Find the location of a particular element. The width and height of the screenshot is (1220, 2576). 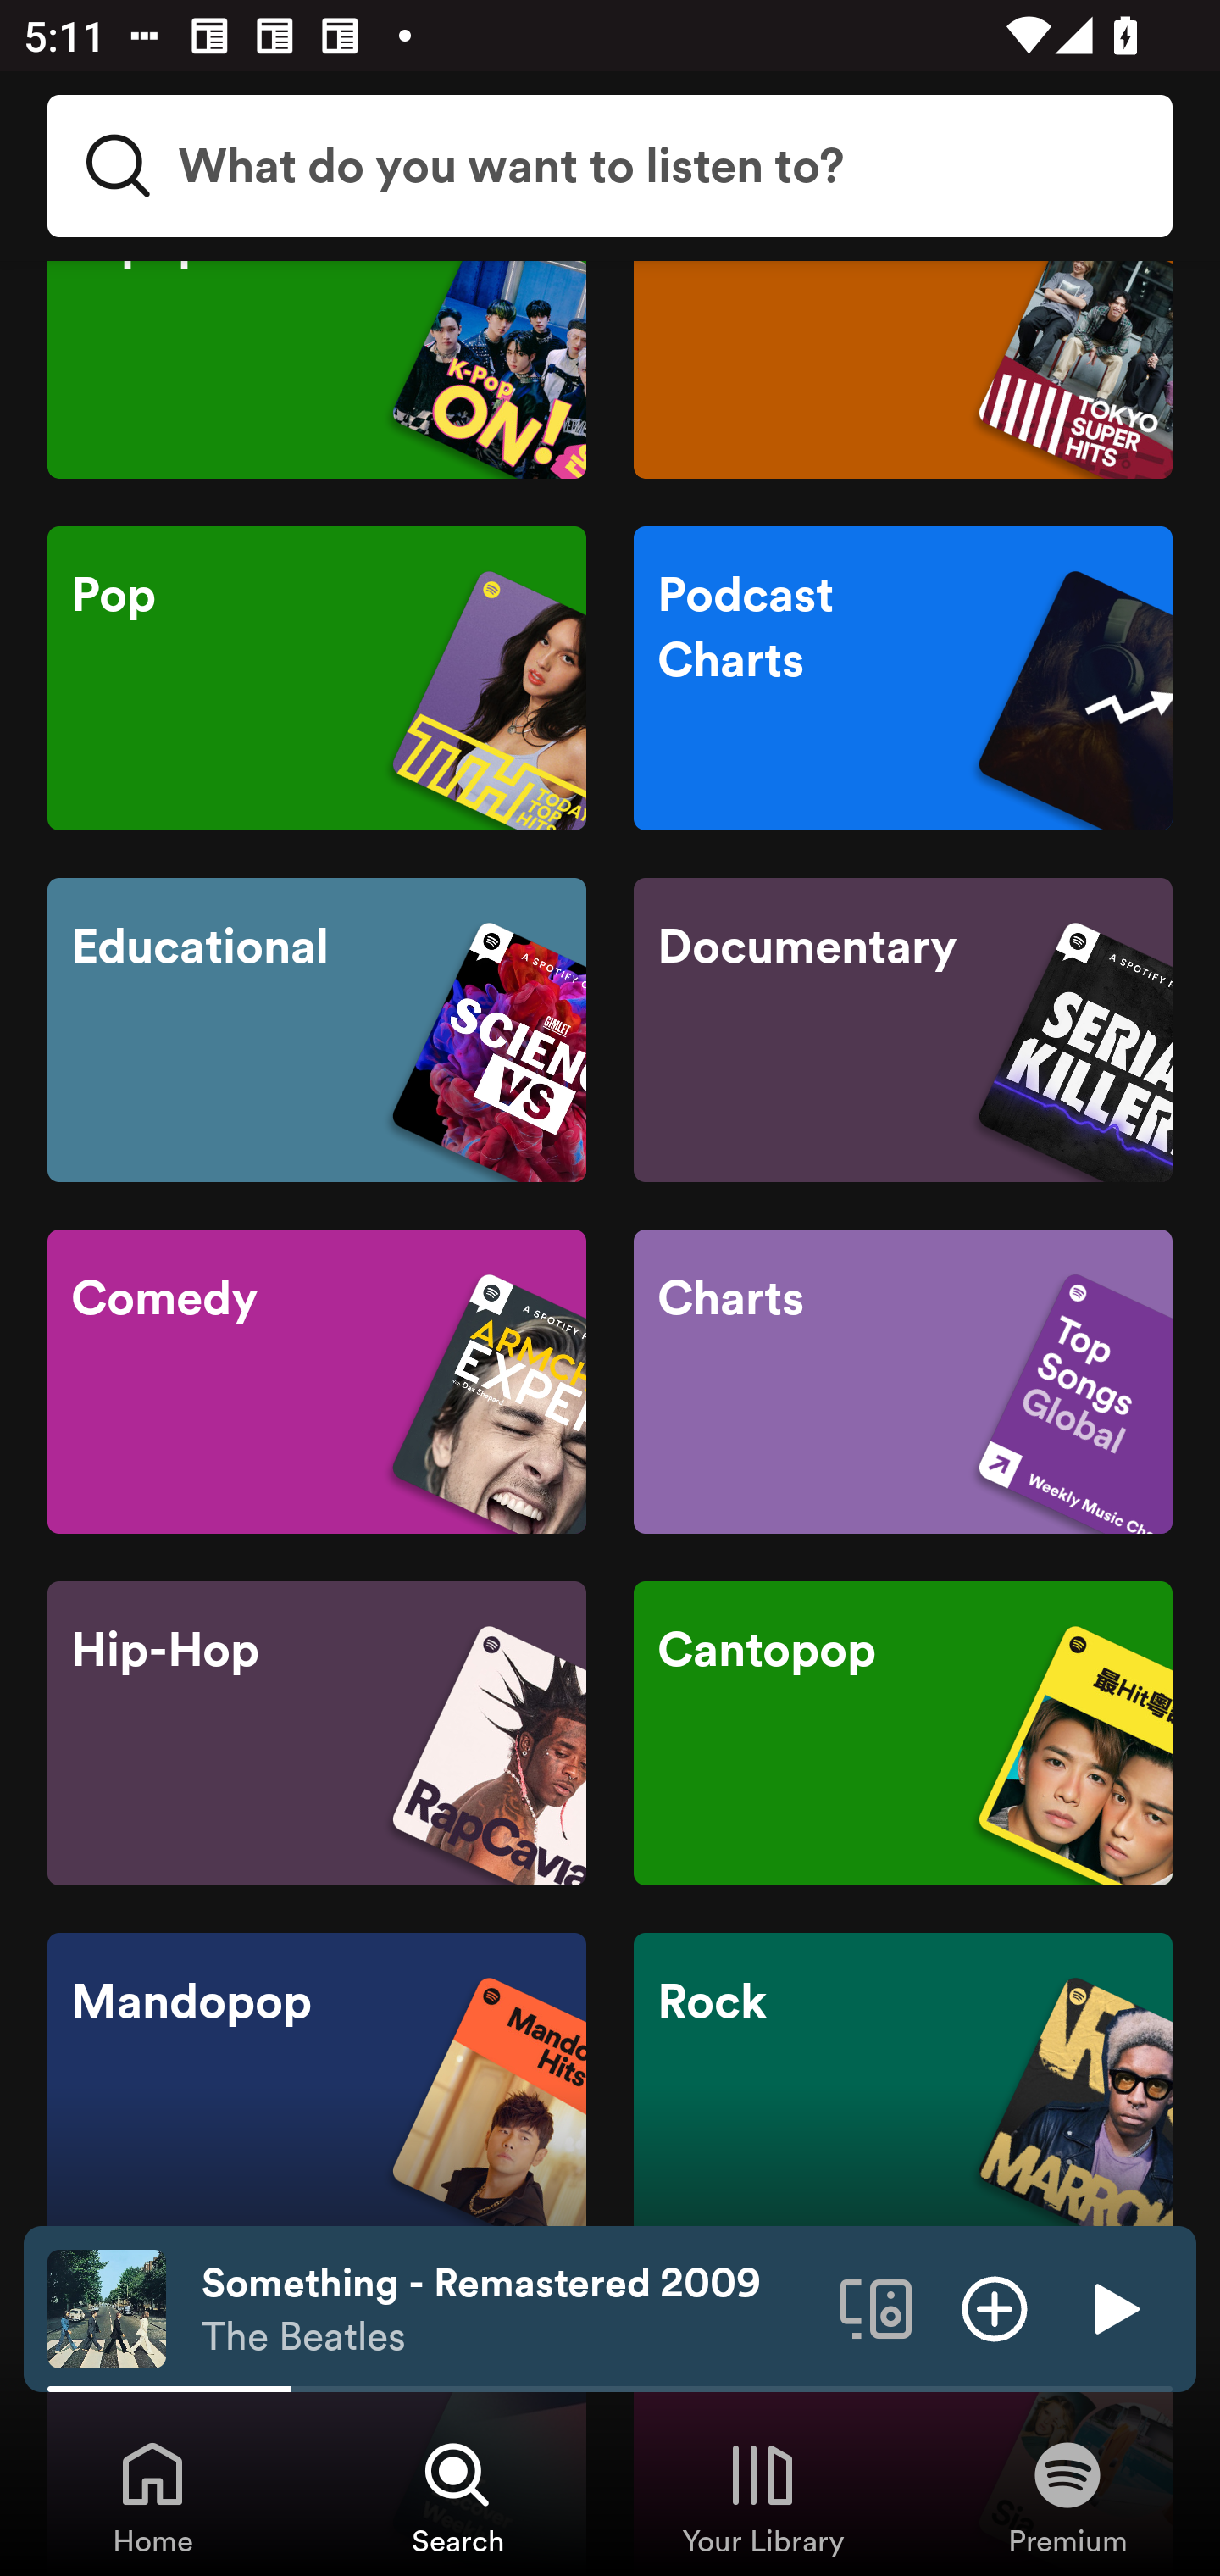

Search, Tab 2 of 4 Search Search is located at coordinates (457, 2496).